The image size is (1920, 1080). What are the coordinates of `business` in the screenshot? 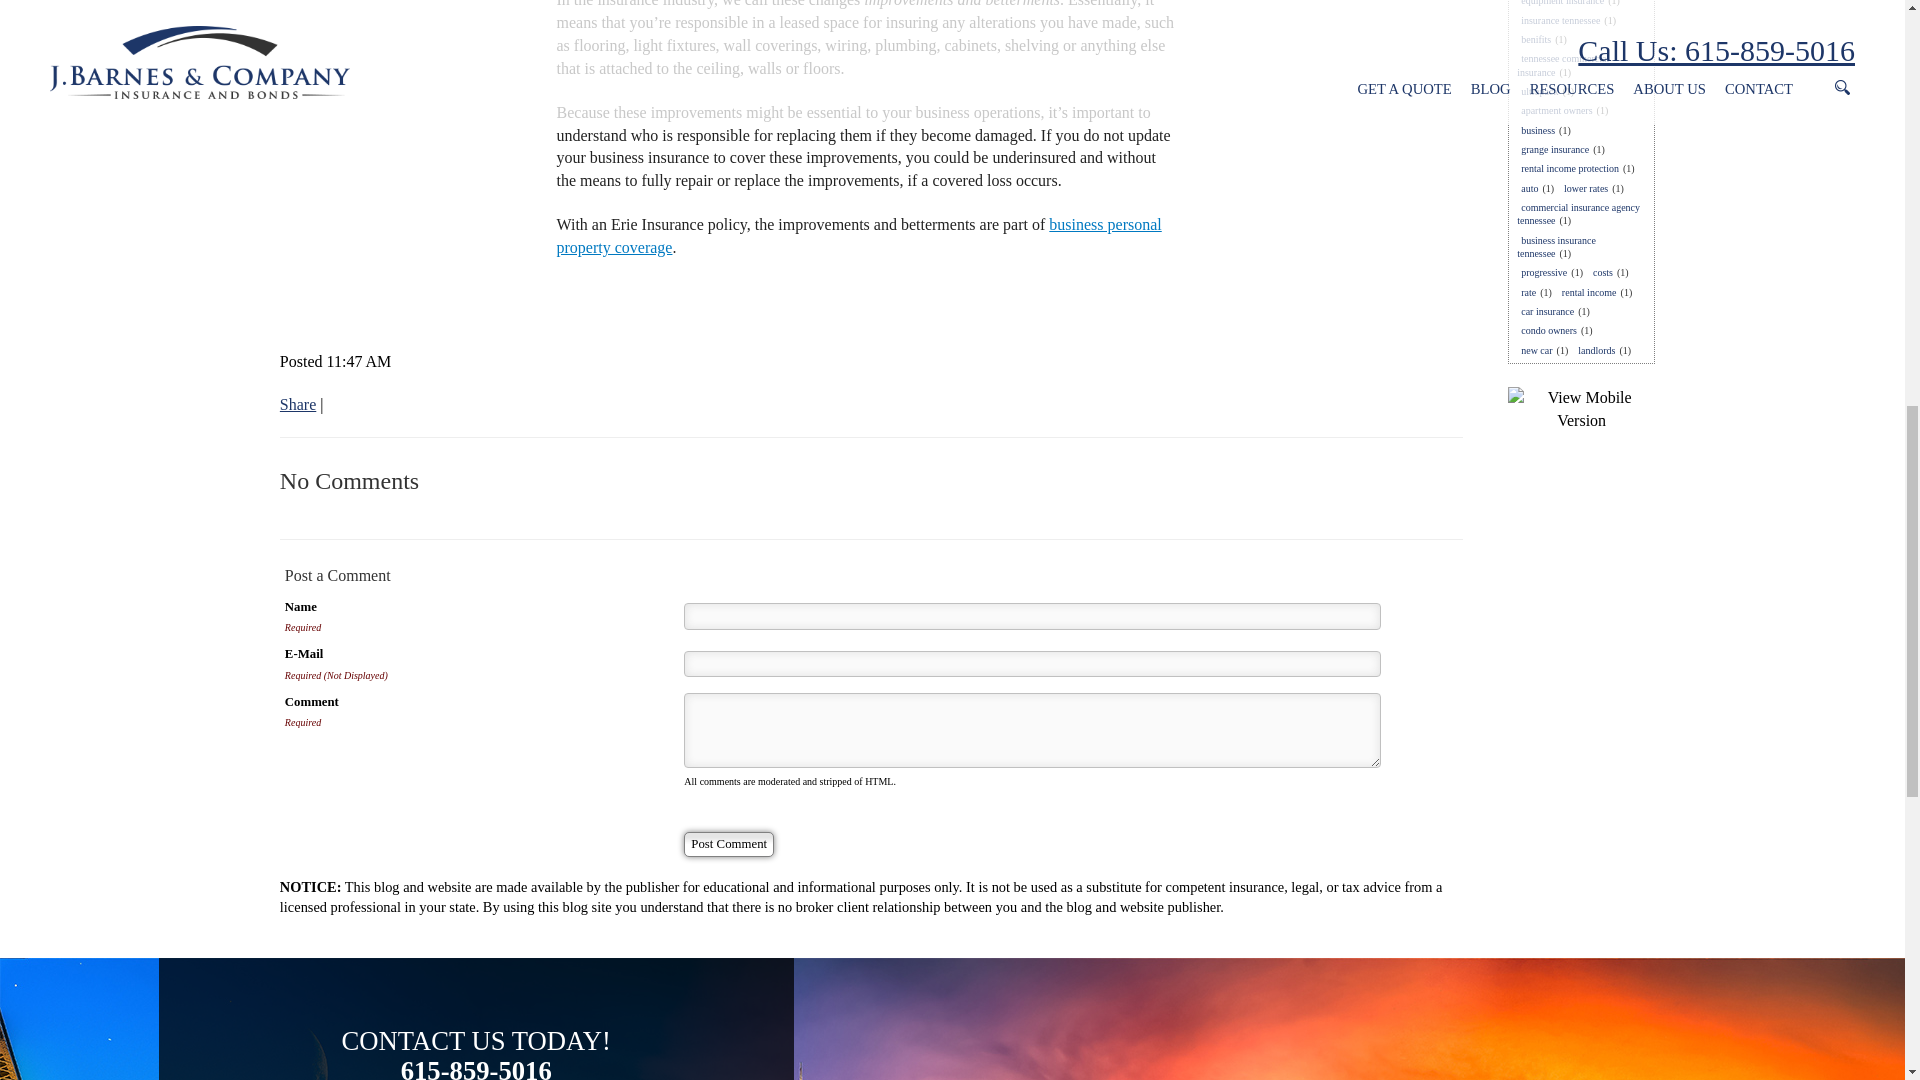 It's located at (1538, 130).